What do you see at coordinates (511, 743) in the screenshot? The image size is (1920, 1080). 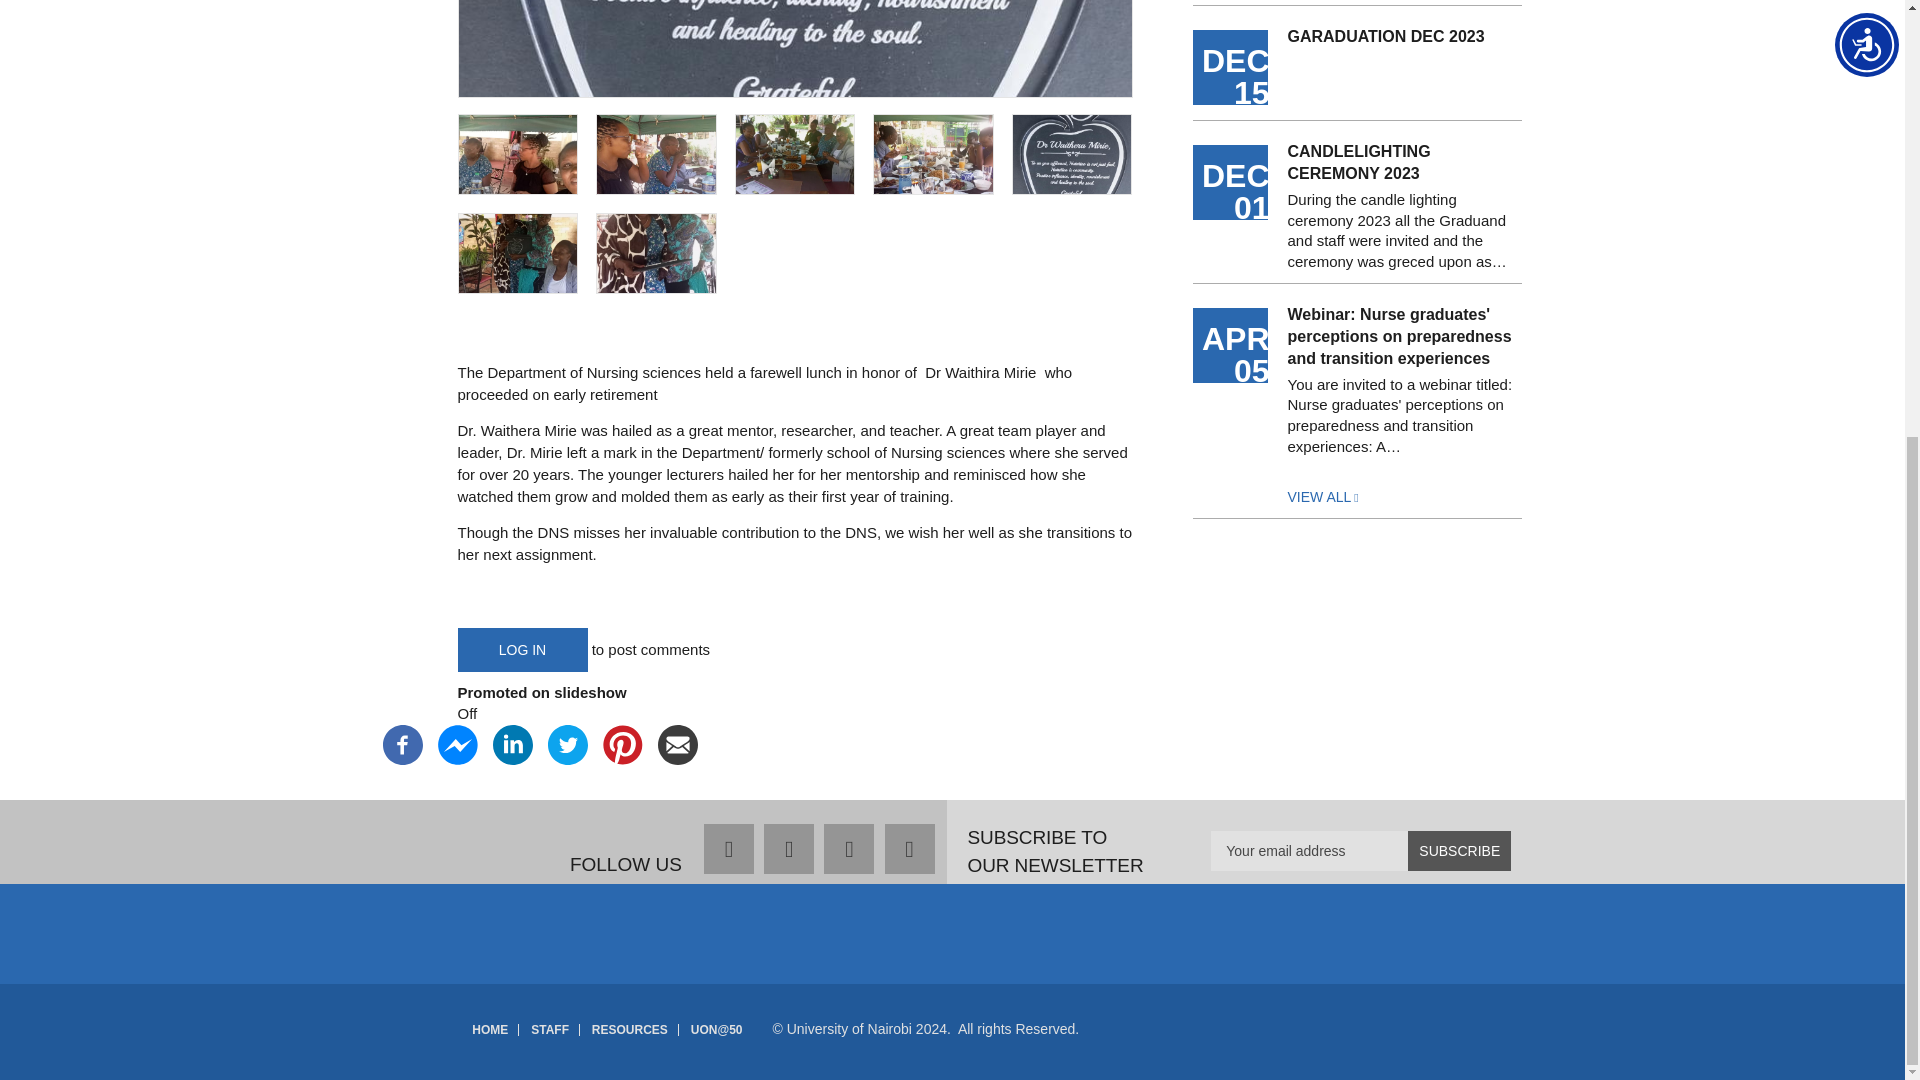 I see `Linkedin` at bounding box center [511, 743].